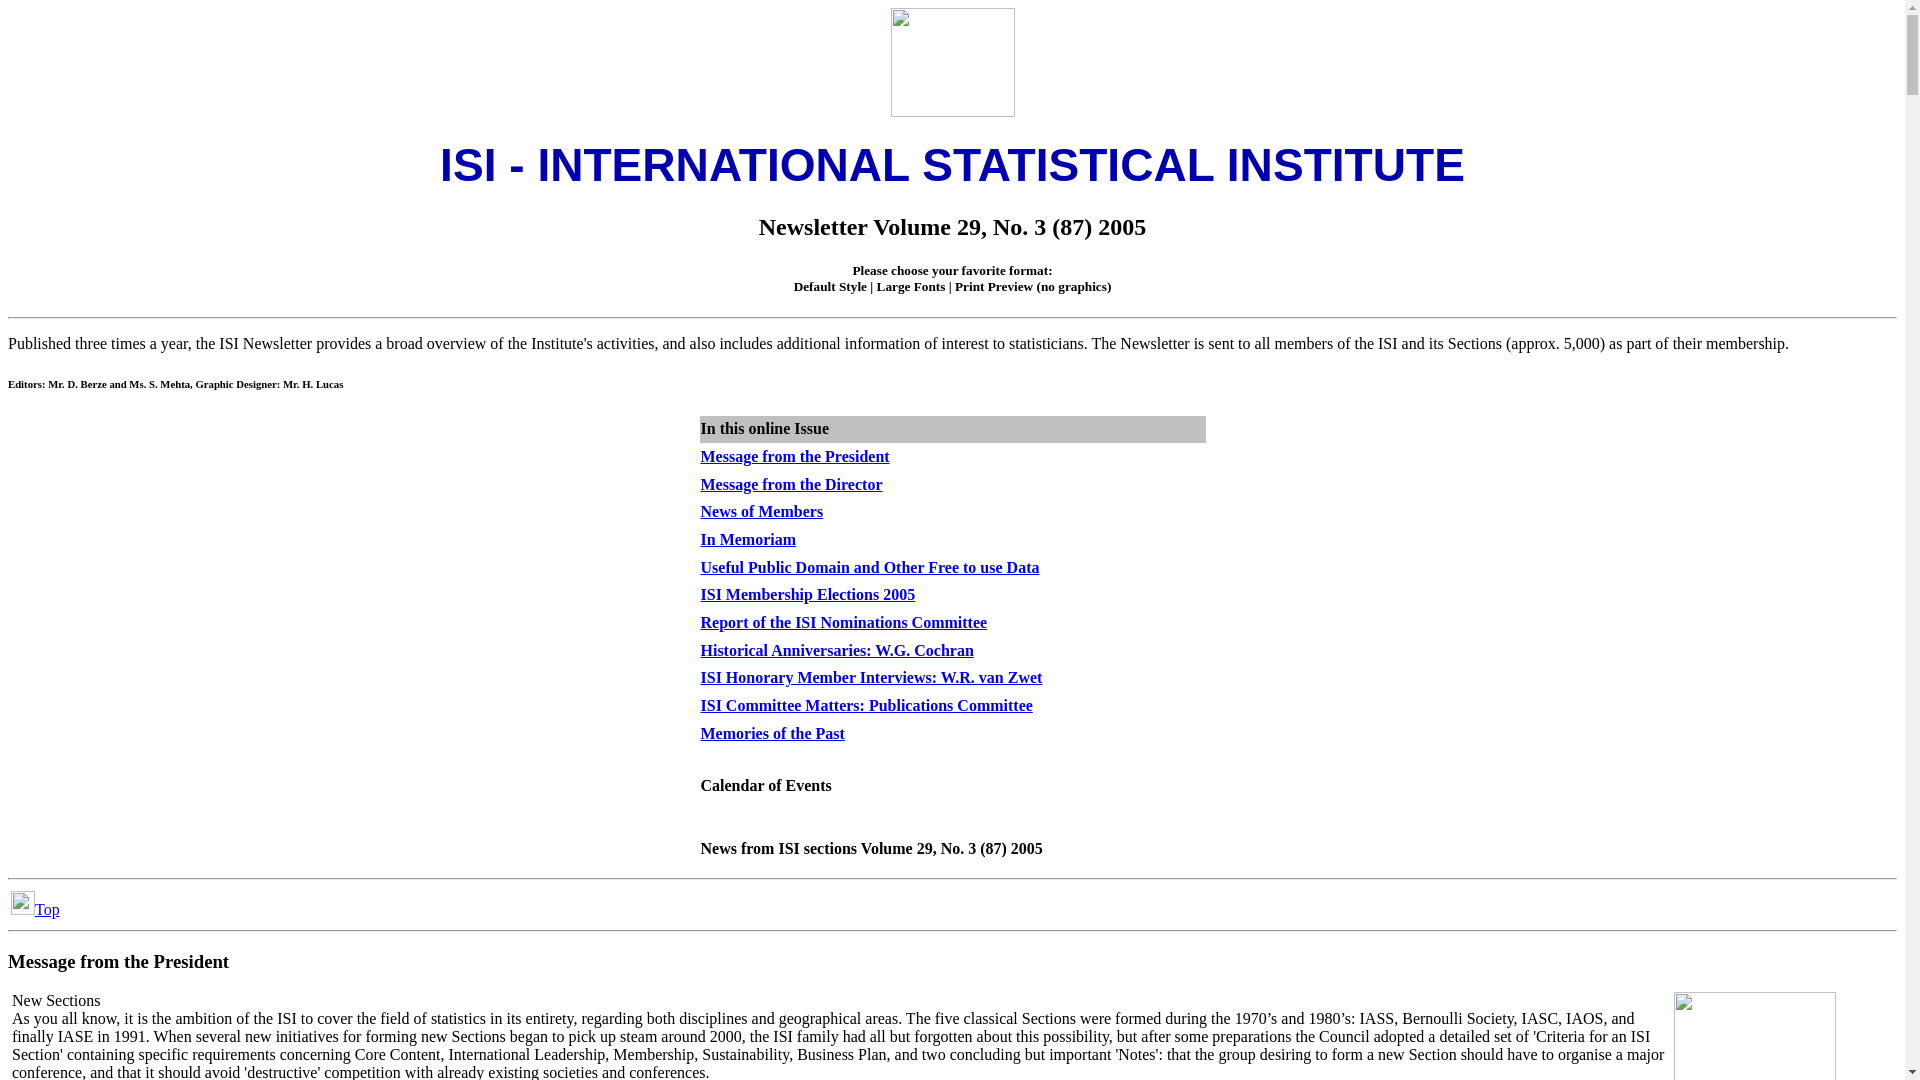  I want to click on In Memoriam, so click(748, 539).